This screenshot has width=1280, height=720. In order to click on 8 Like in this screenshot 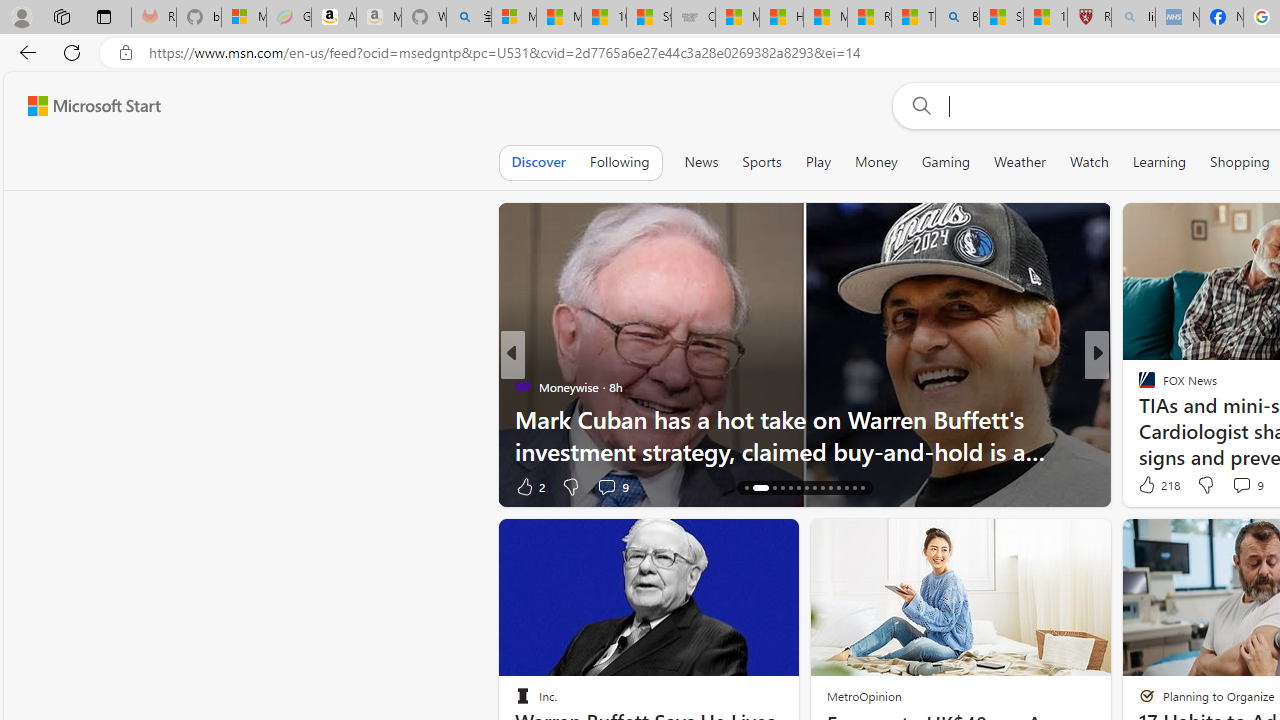, I will do `click(1145, 486)`.